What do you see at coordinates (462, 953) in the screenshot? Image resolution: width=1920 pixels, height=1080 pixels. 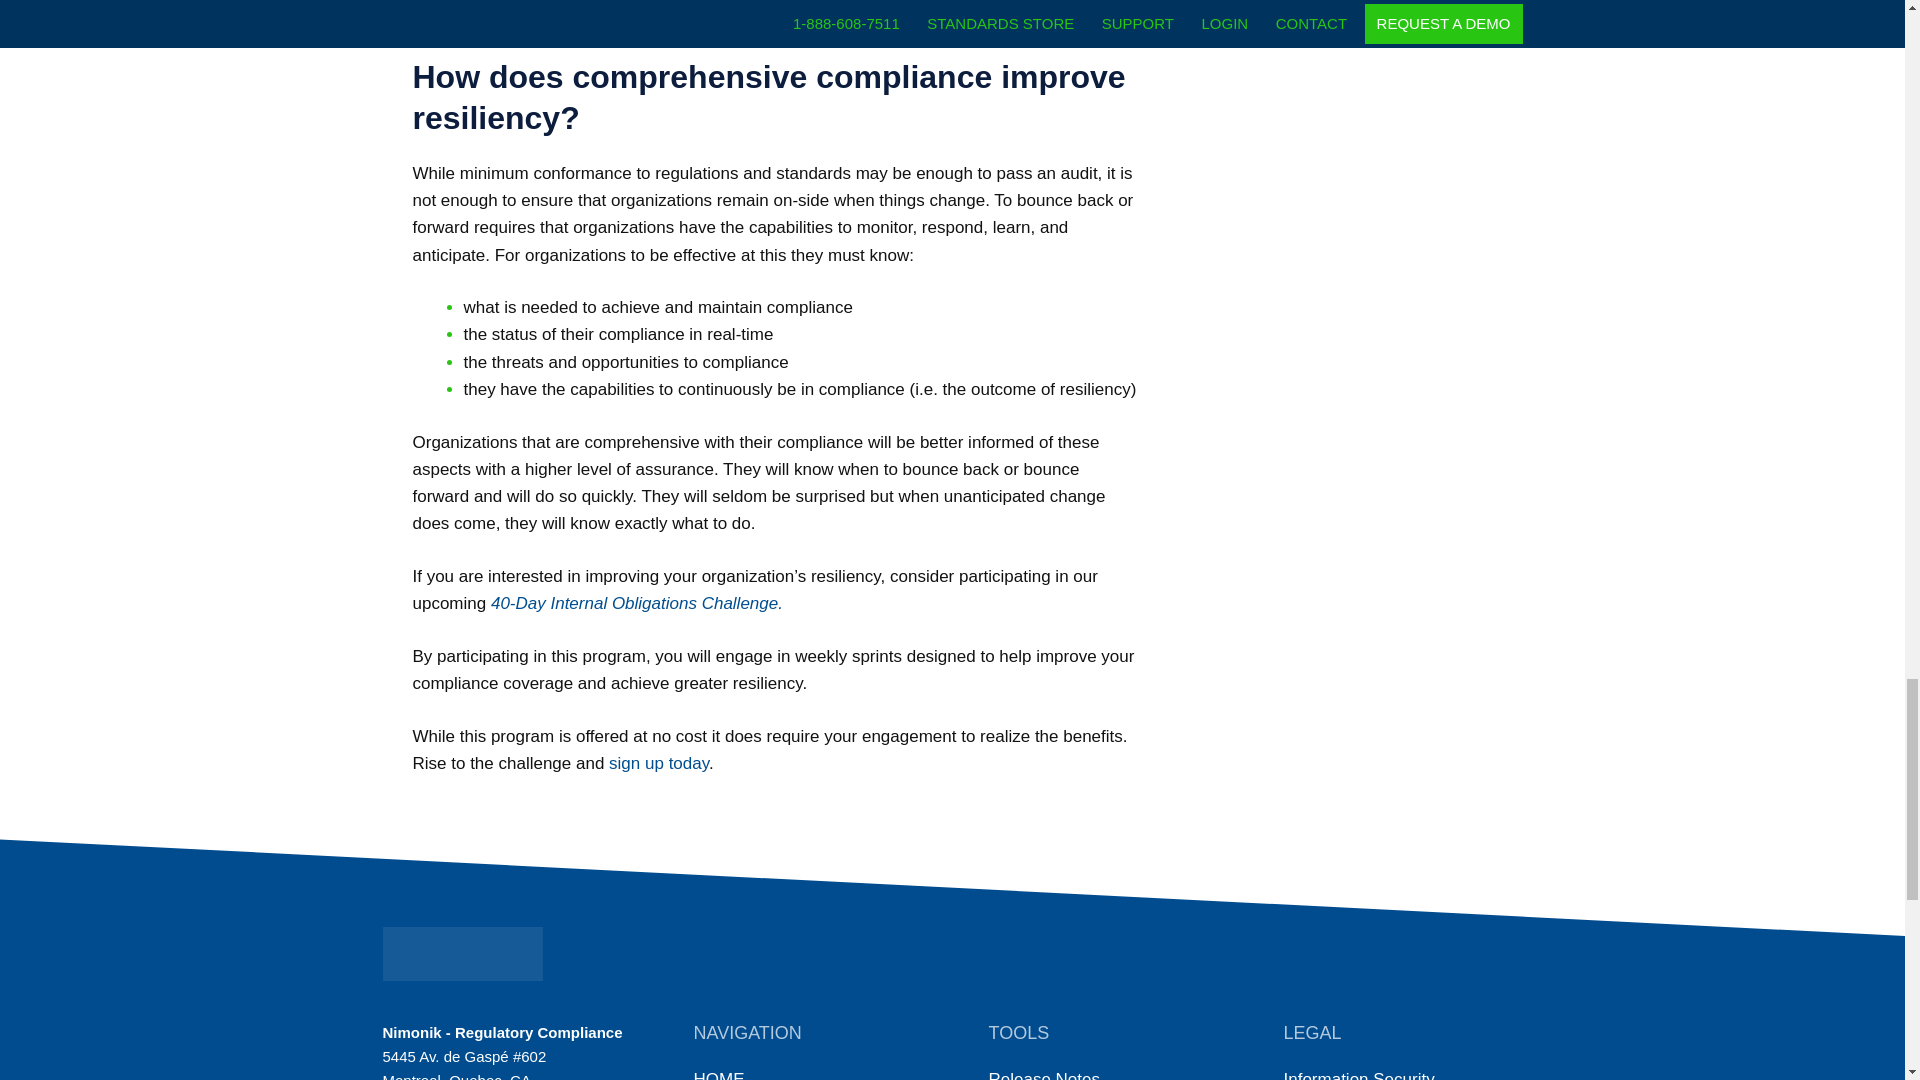 I see `Nimonik inc.` at bounding box center [462, 953].